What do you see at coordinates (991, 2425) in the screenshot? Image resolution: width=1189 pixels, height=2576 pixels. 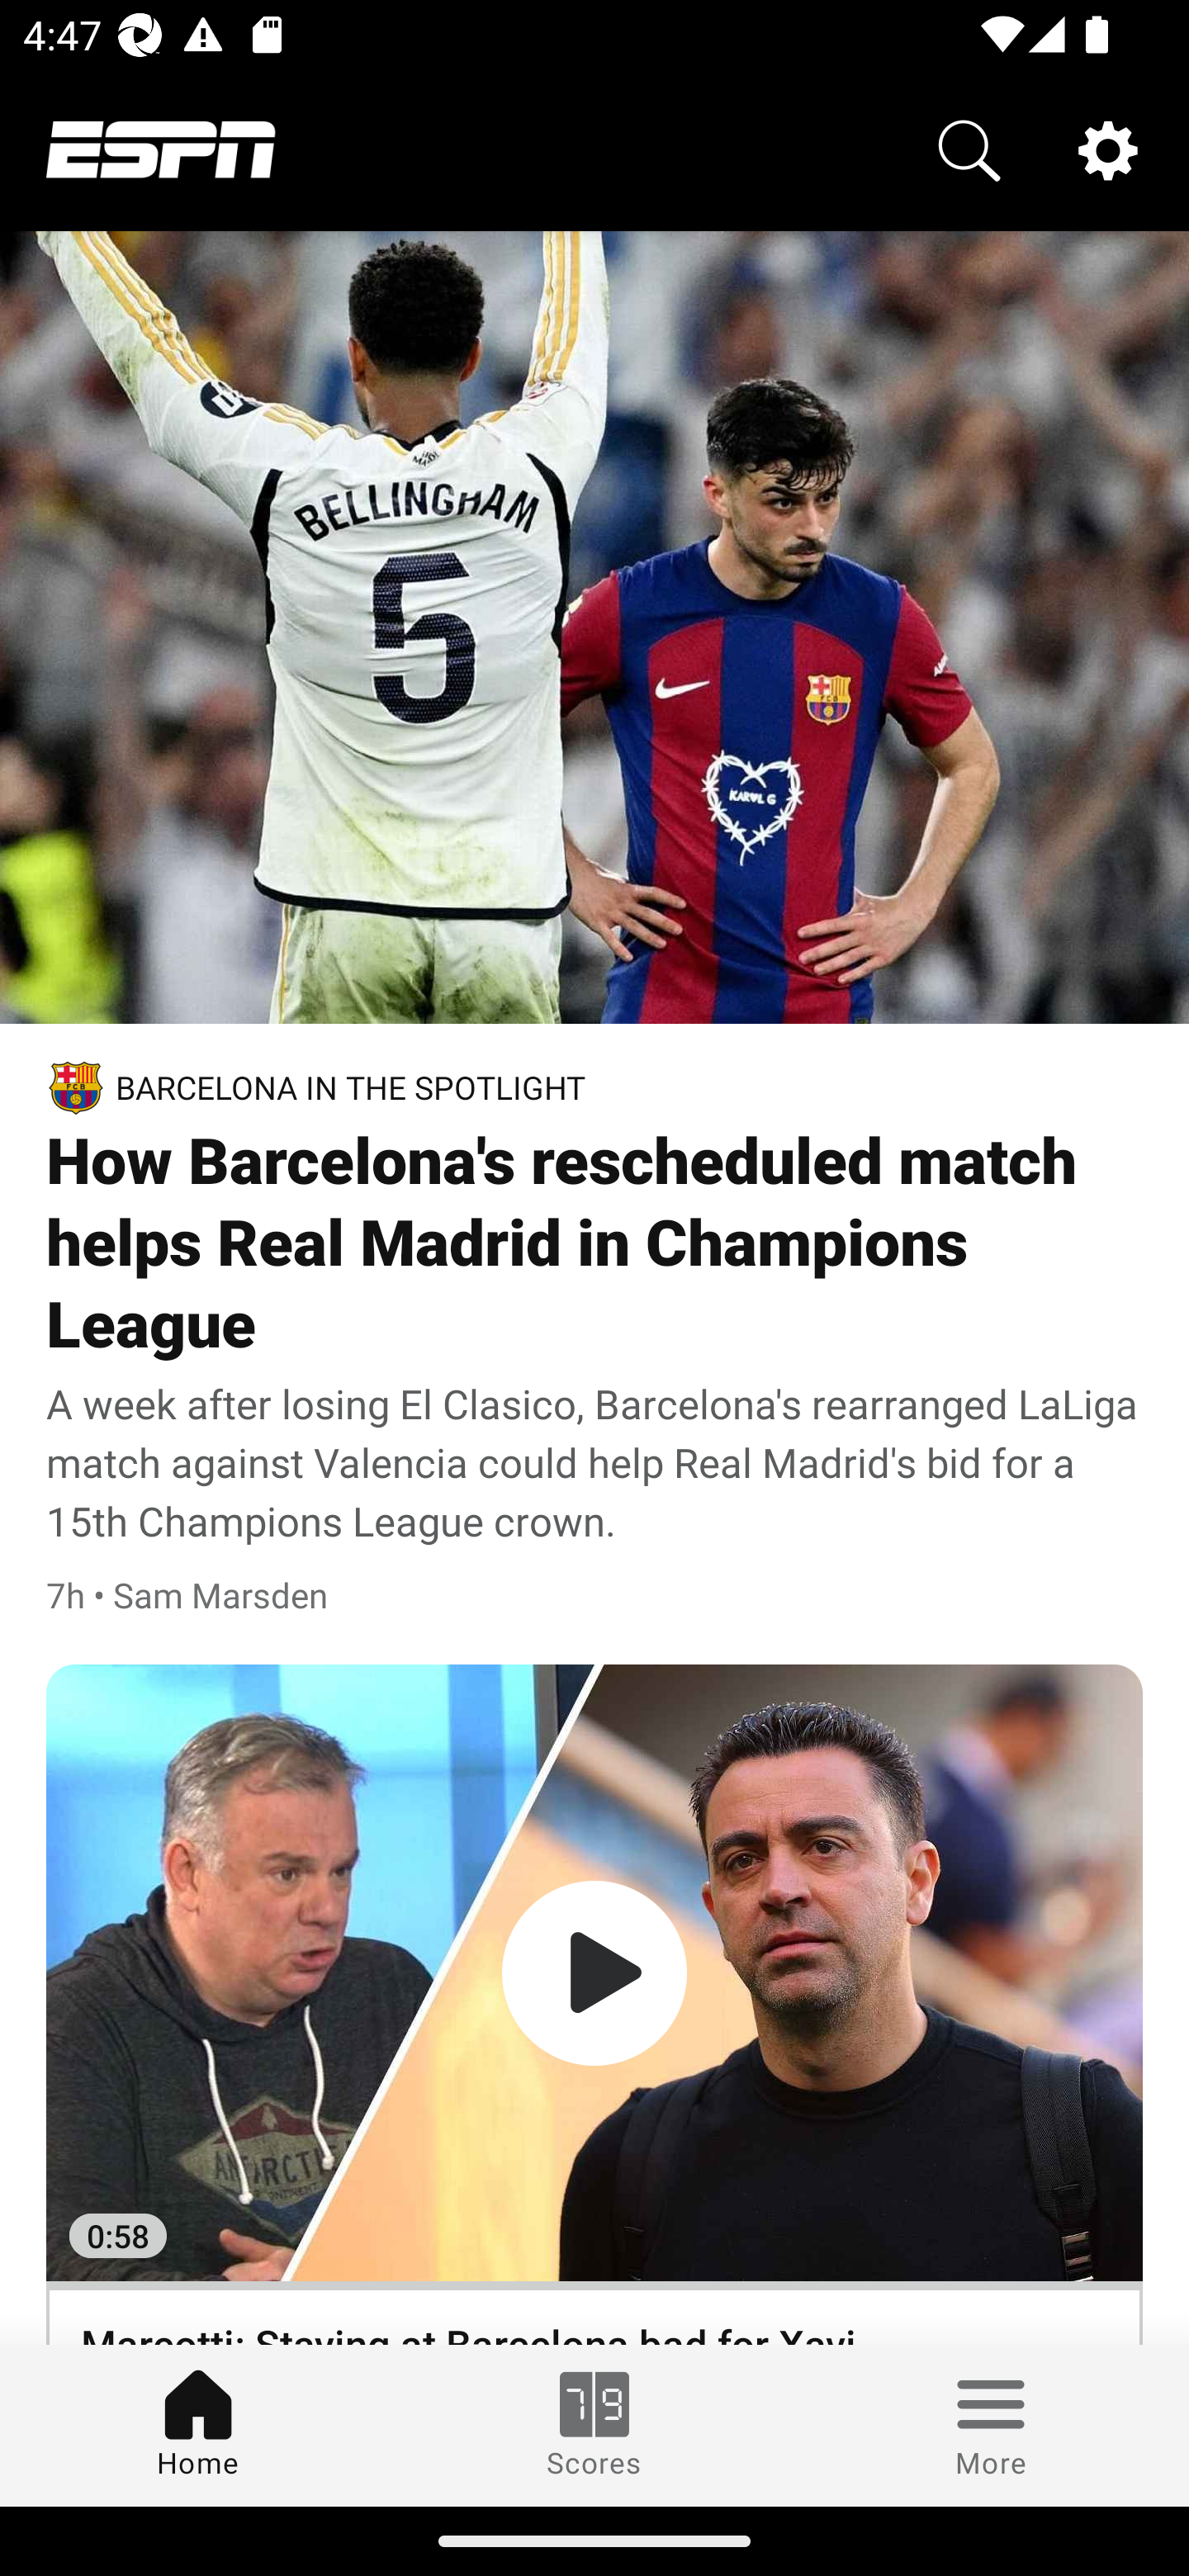 I see `More` at bounding box center [991, 2425].